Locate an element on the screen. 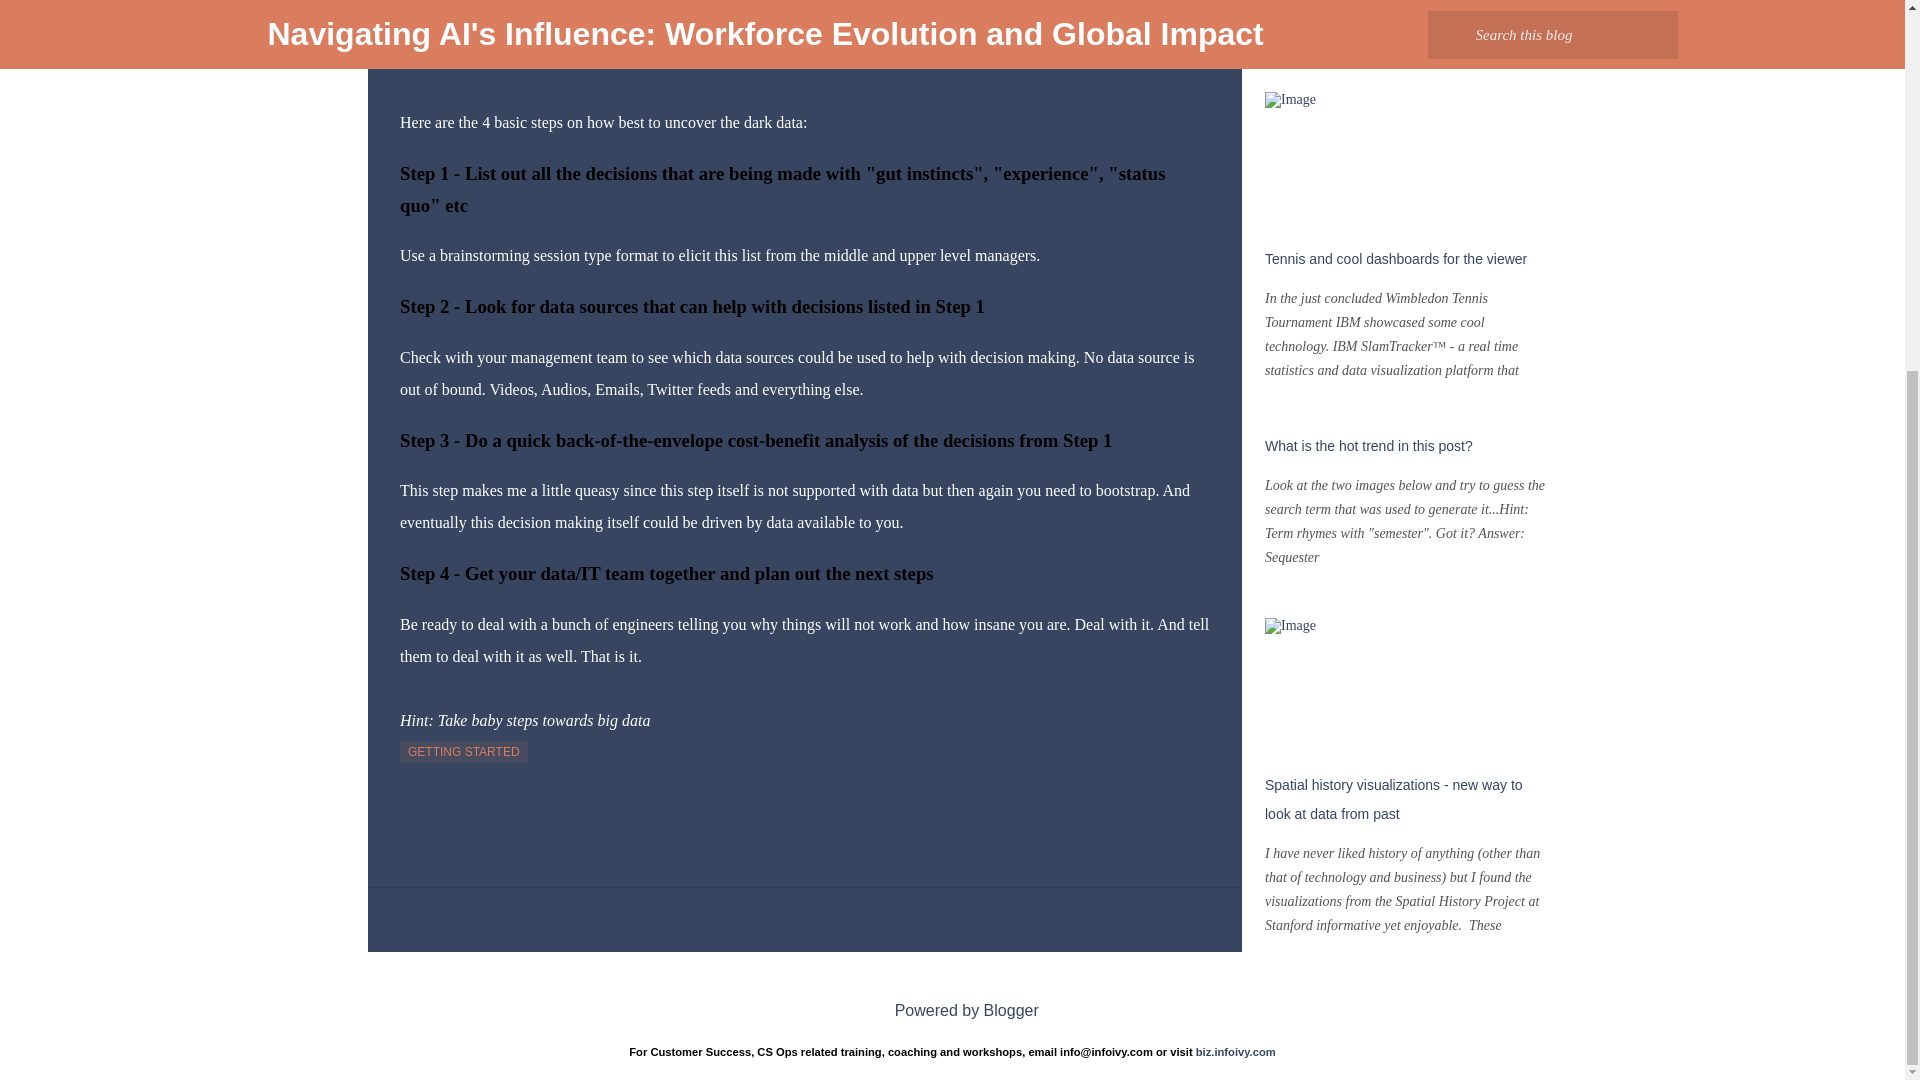 The image size is (1920, 1080). GETTING STARTED is located at coordinates (464, 751).